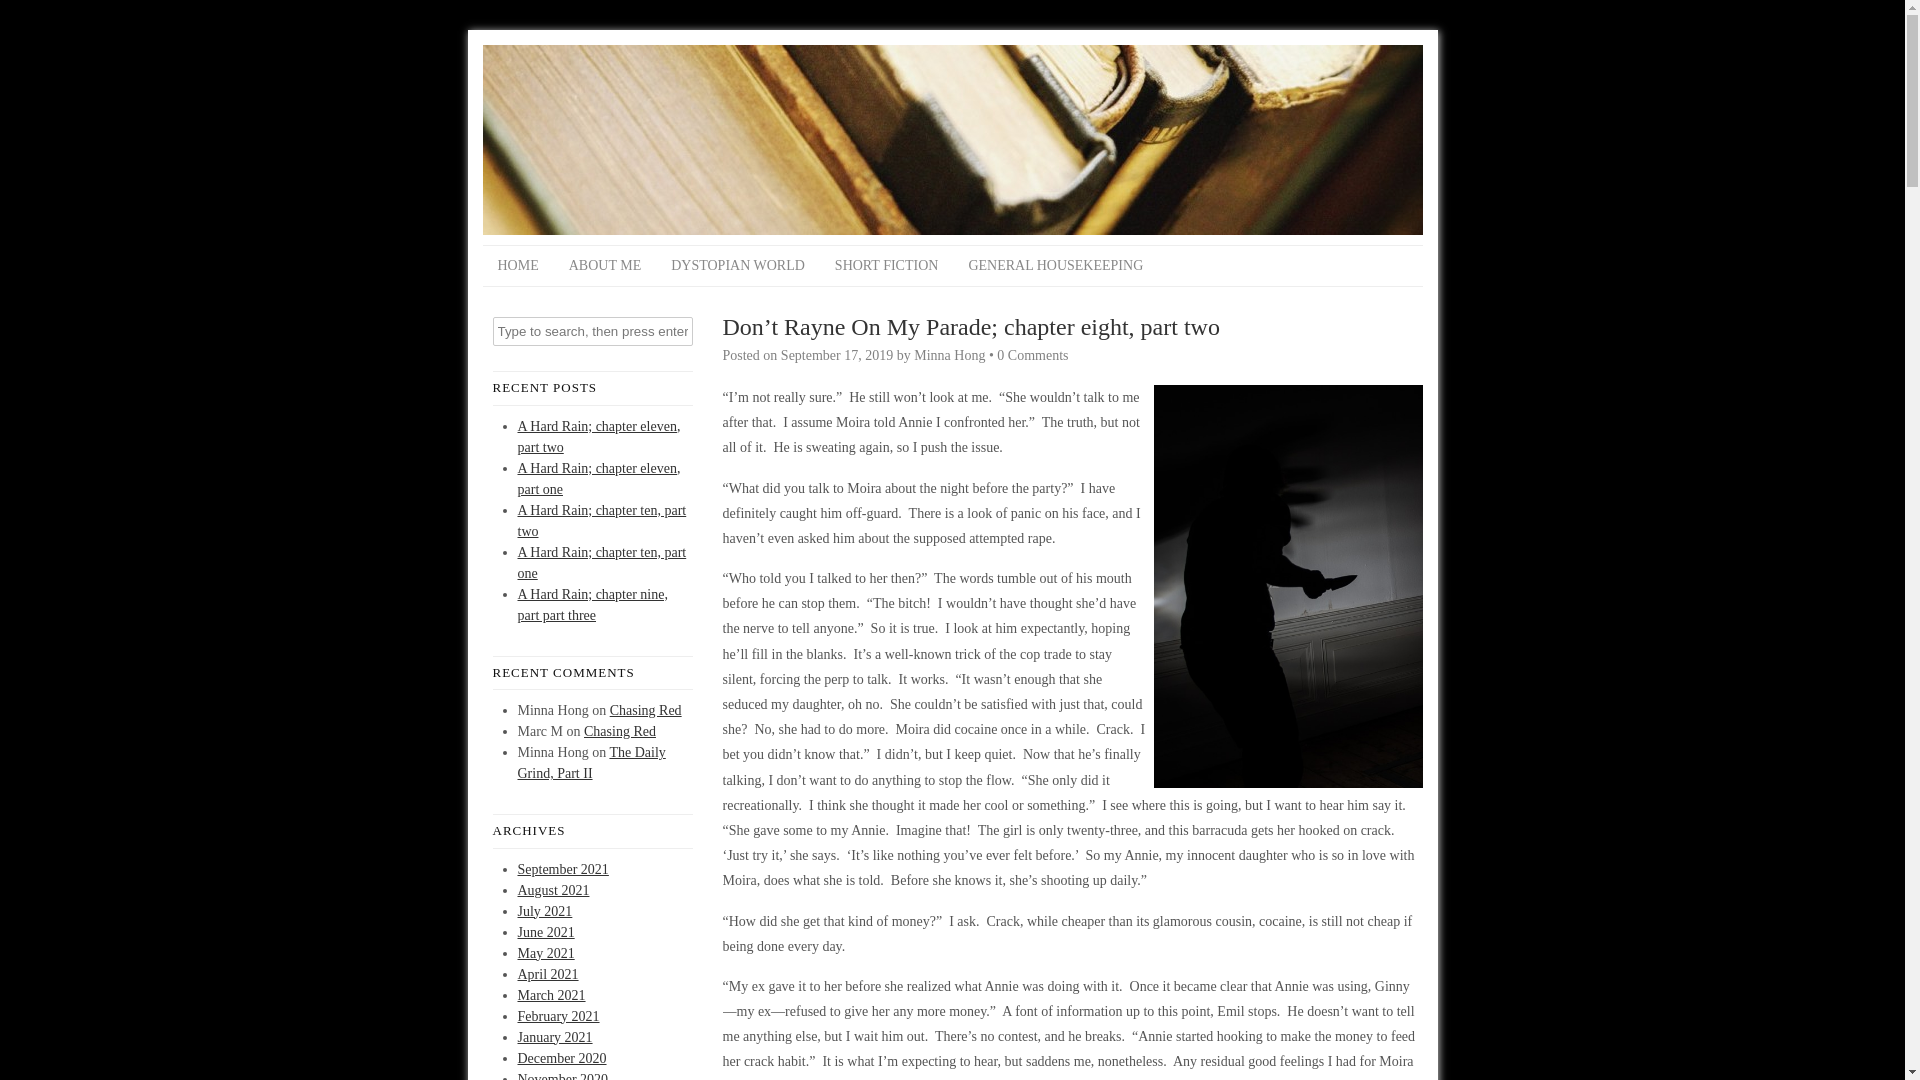  I want to click on A Hard Rain; chapter eleven, part one, so click(600, 478).